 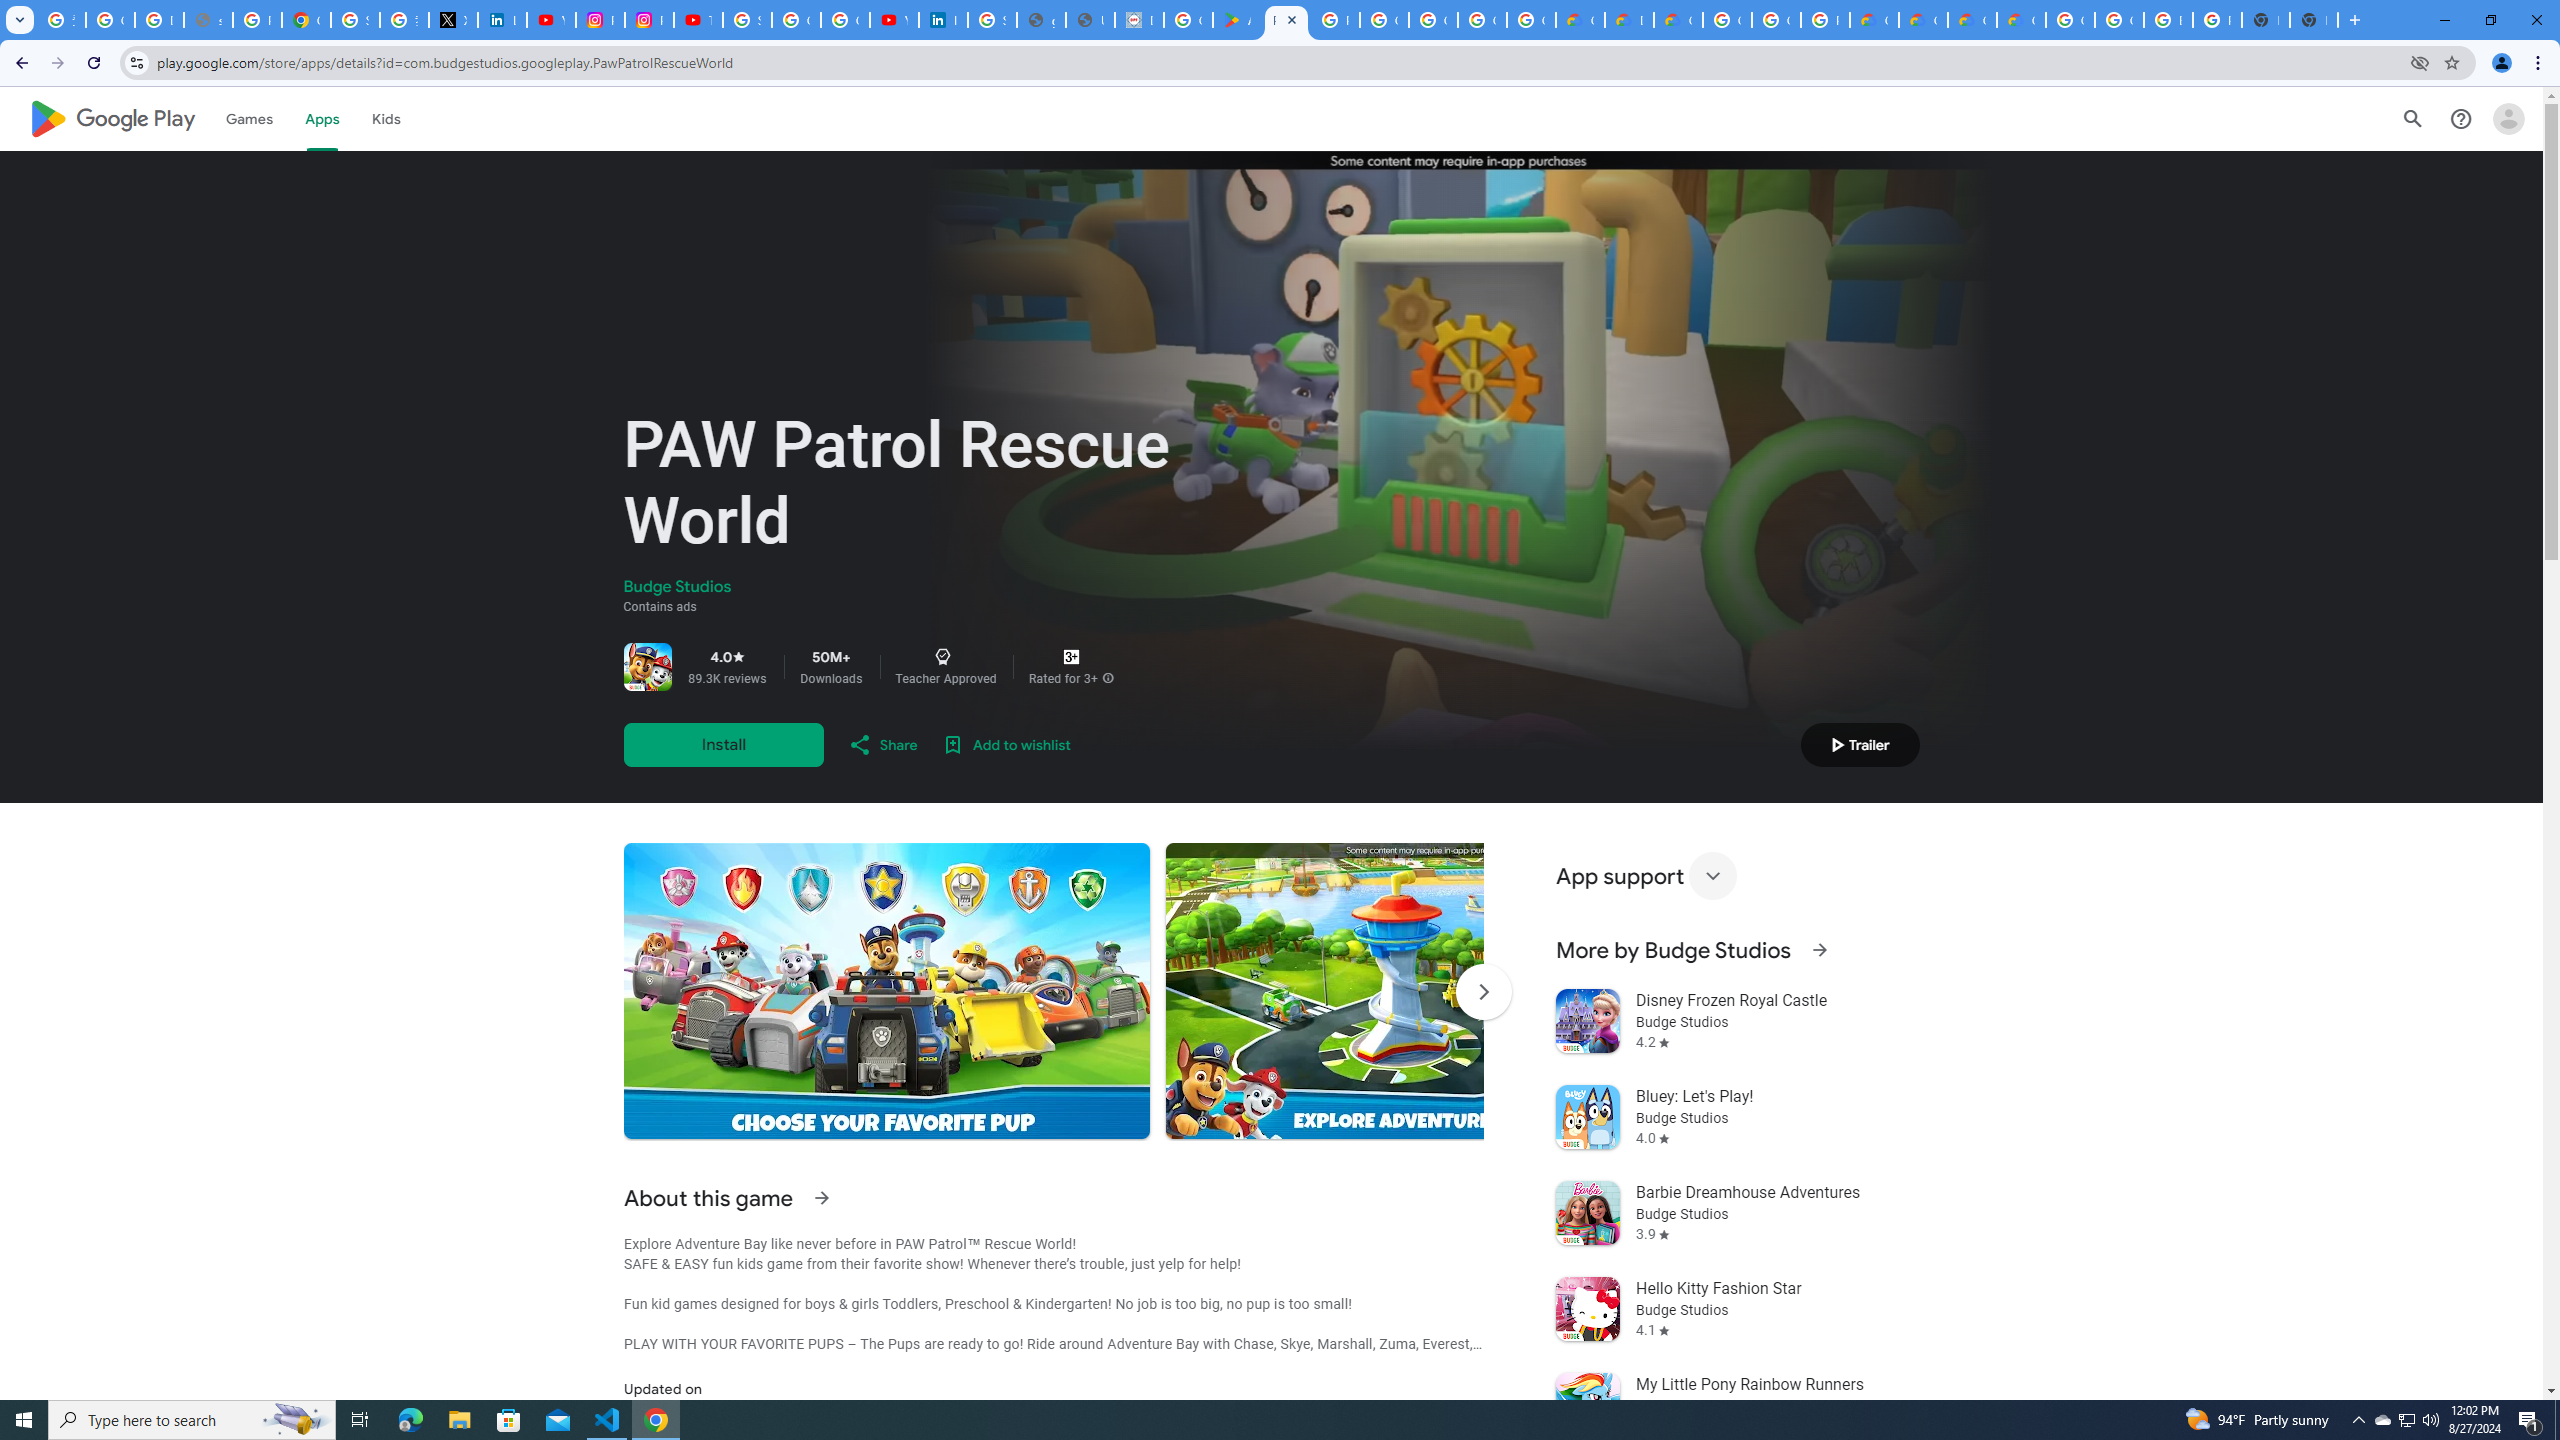 I want to click on Apps, so click(x=320, y=118).